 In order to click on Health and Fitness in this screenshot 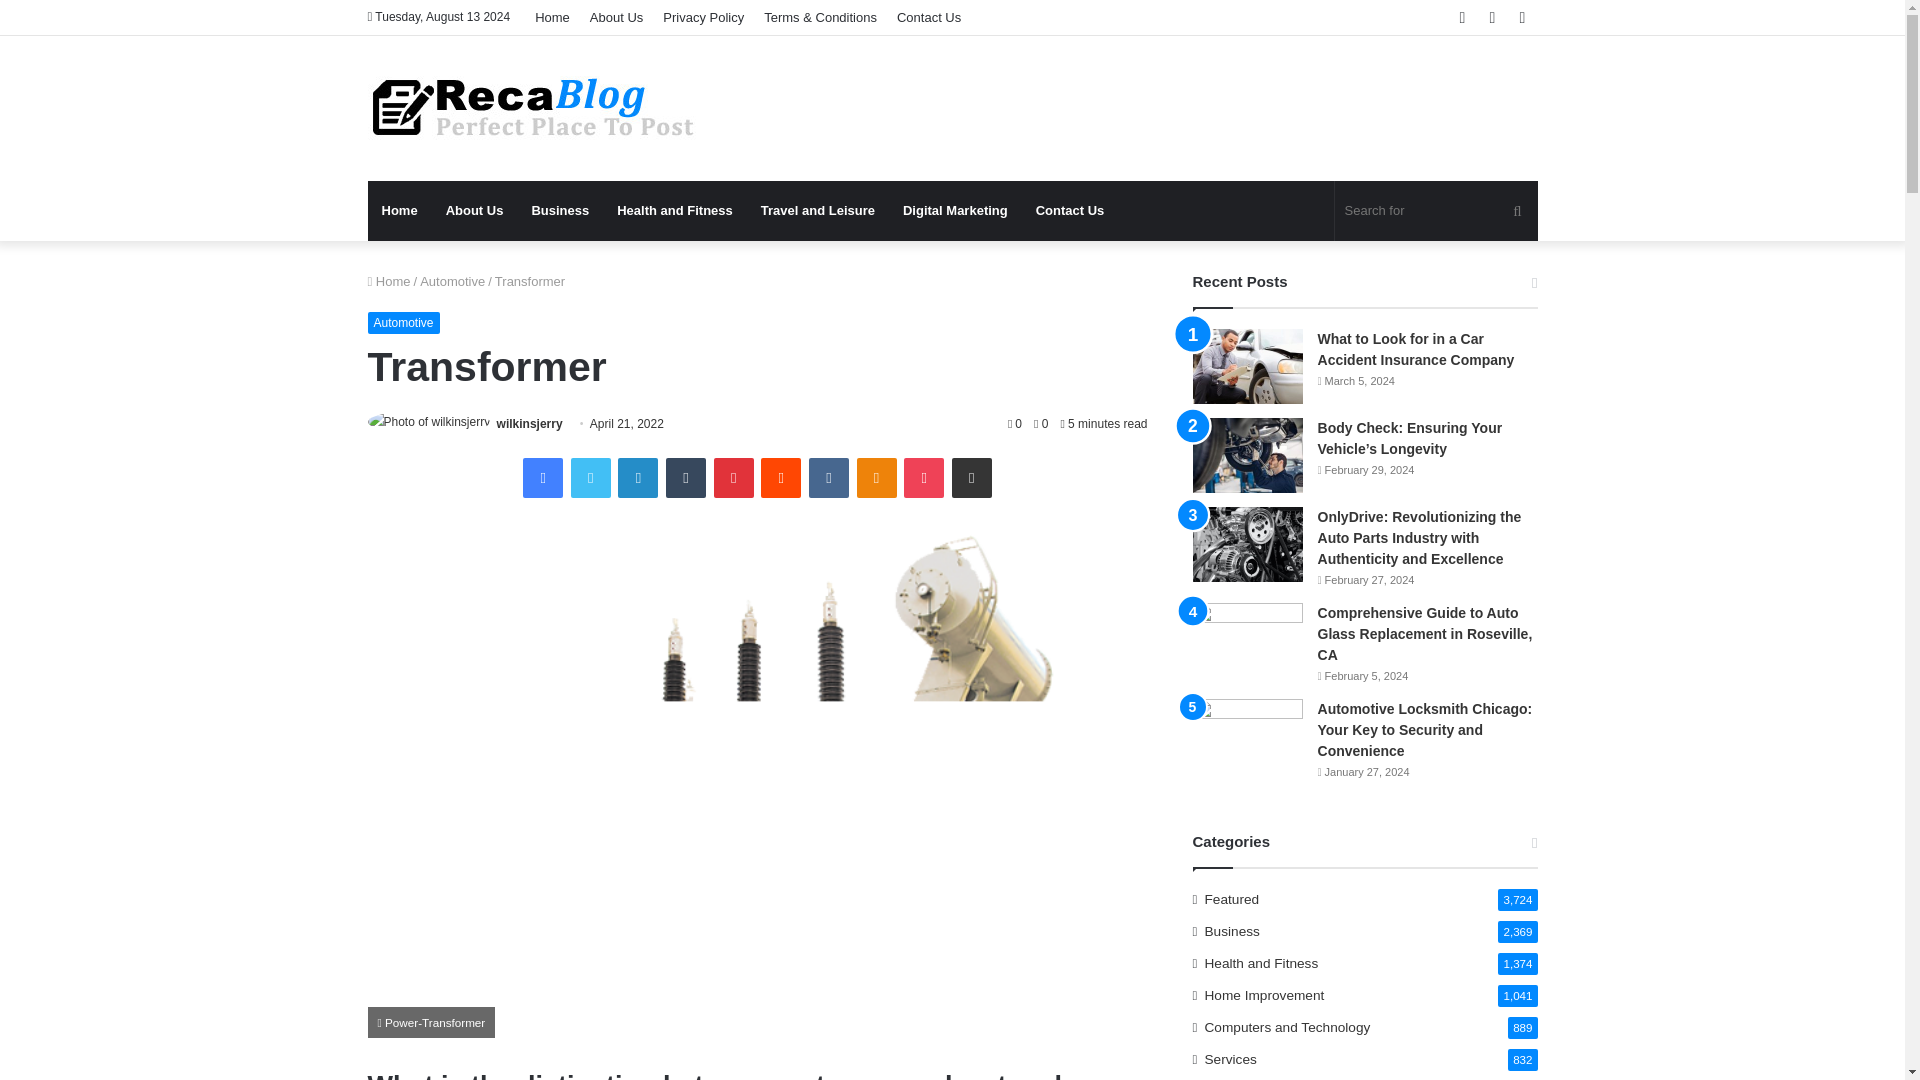, I will do `click(674, 210)`.